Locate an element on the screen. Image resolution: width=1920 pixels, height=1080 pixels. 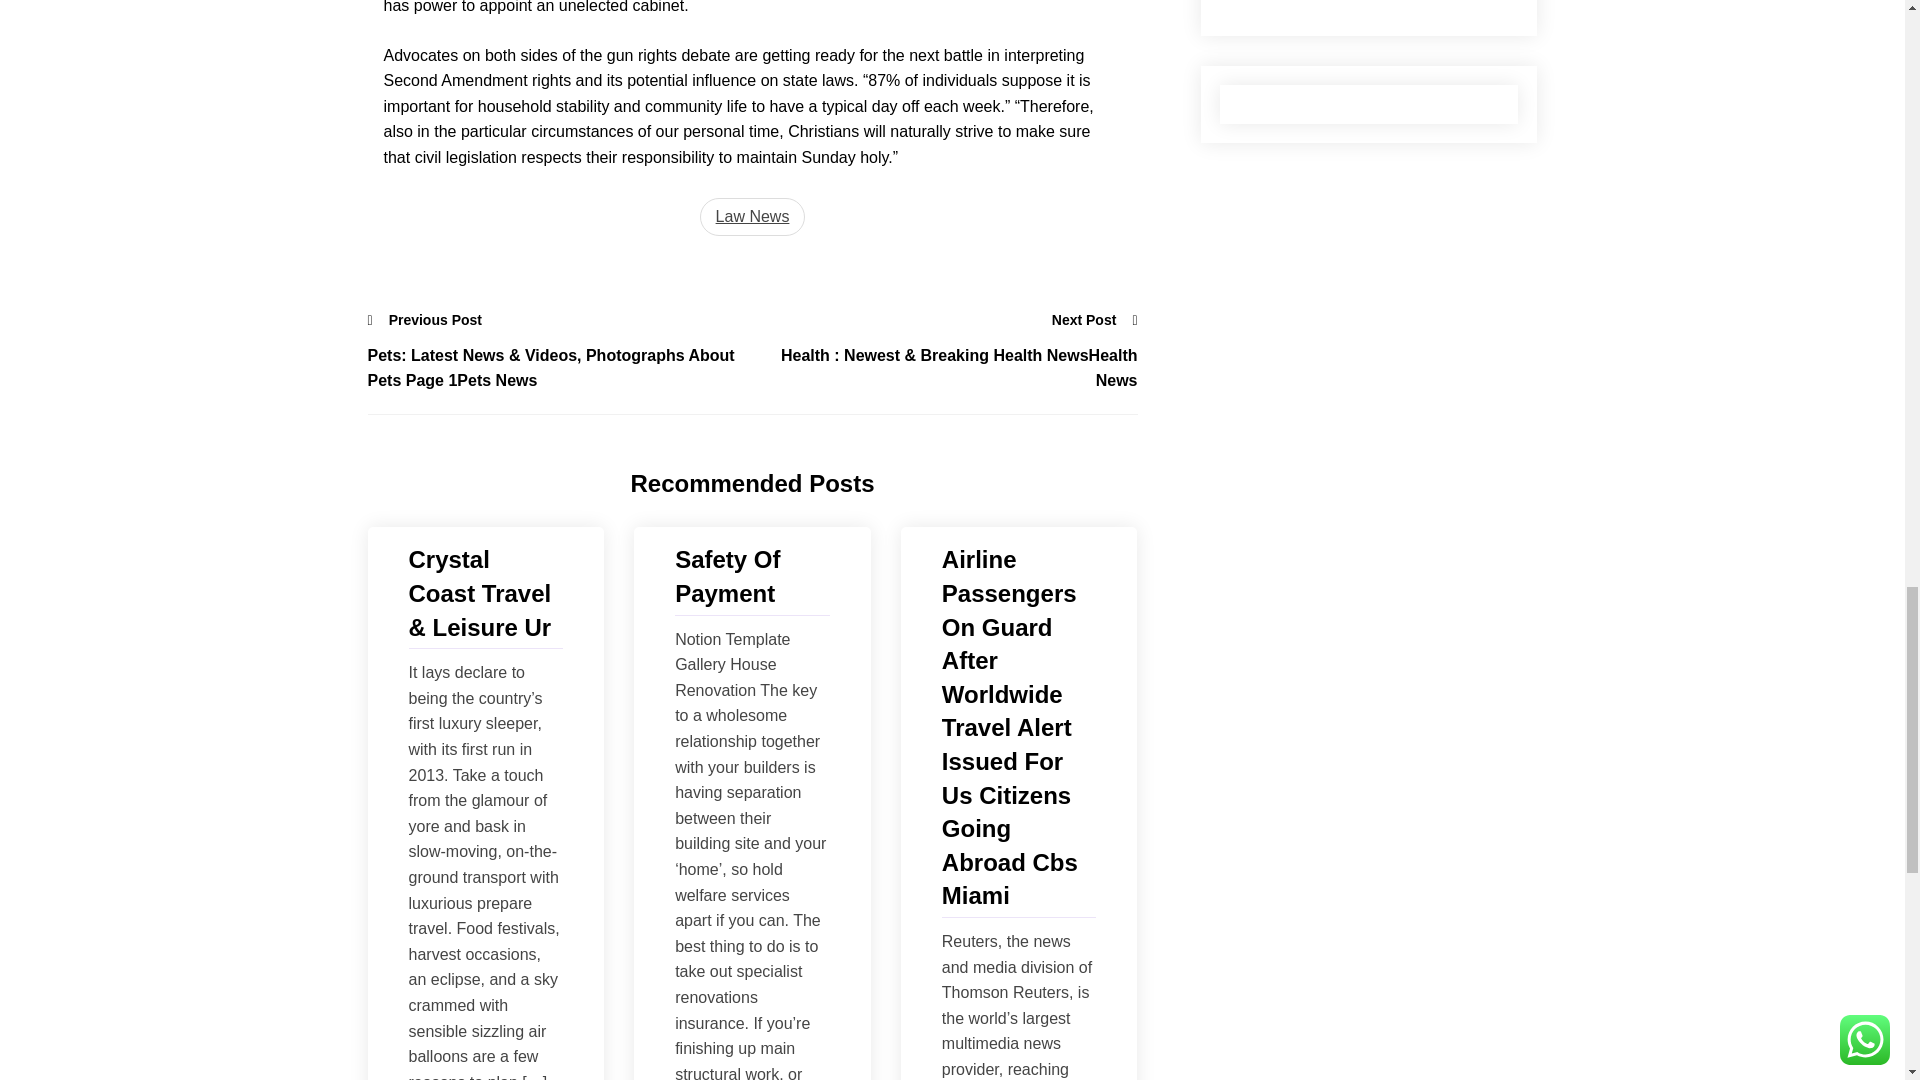
Law News is located at coordinates (753, 216).